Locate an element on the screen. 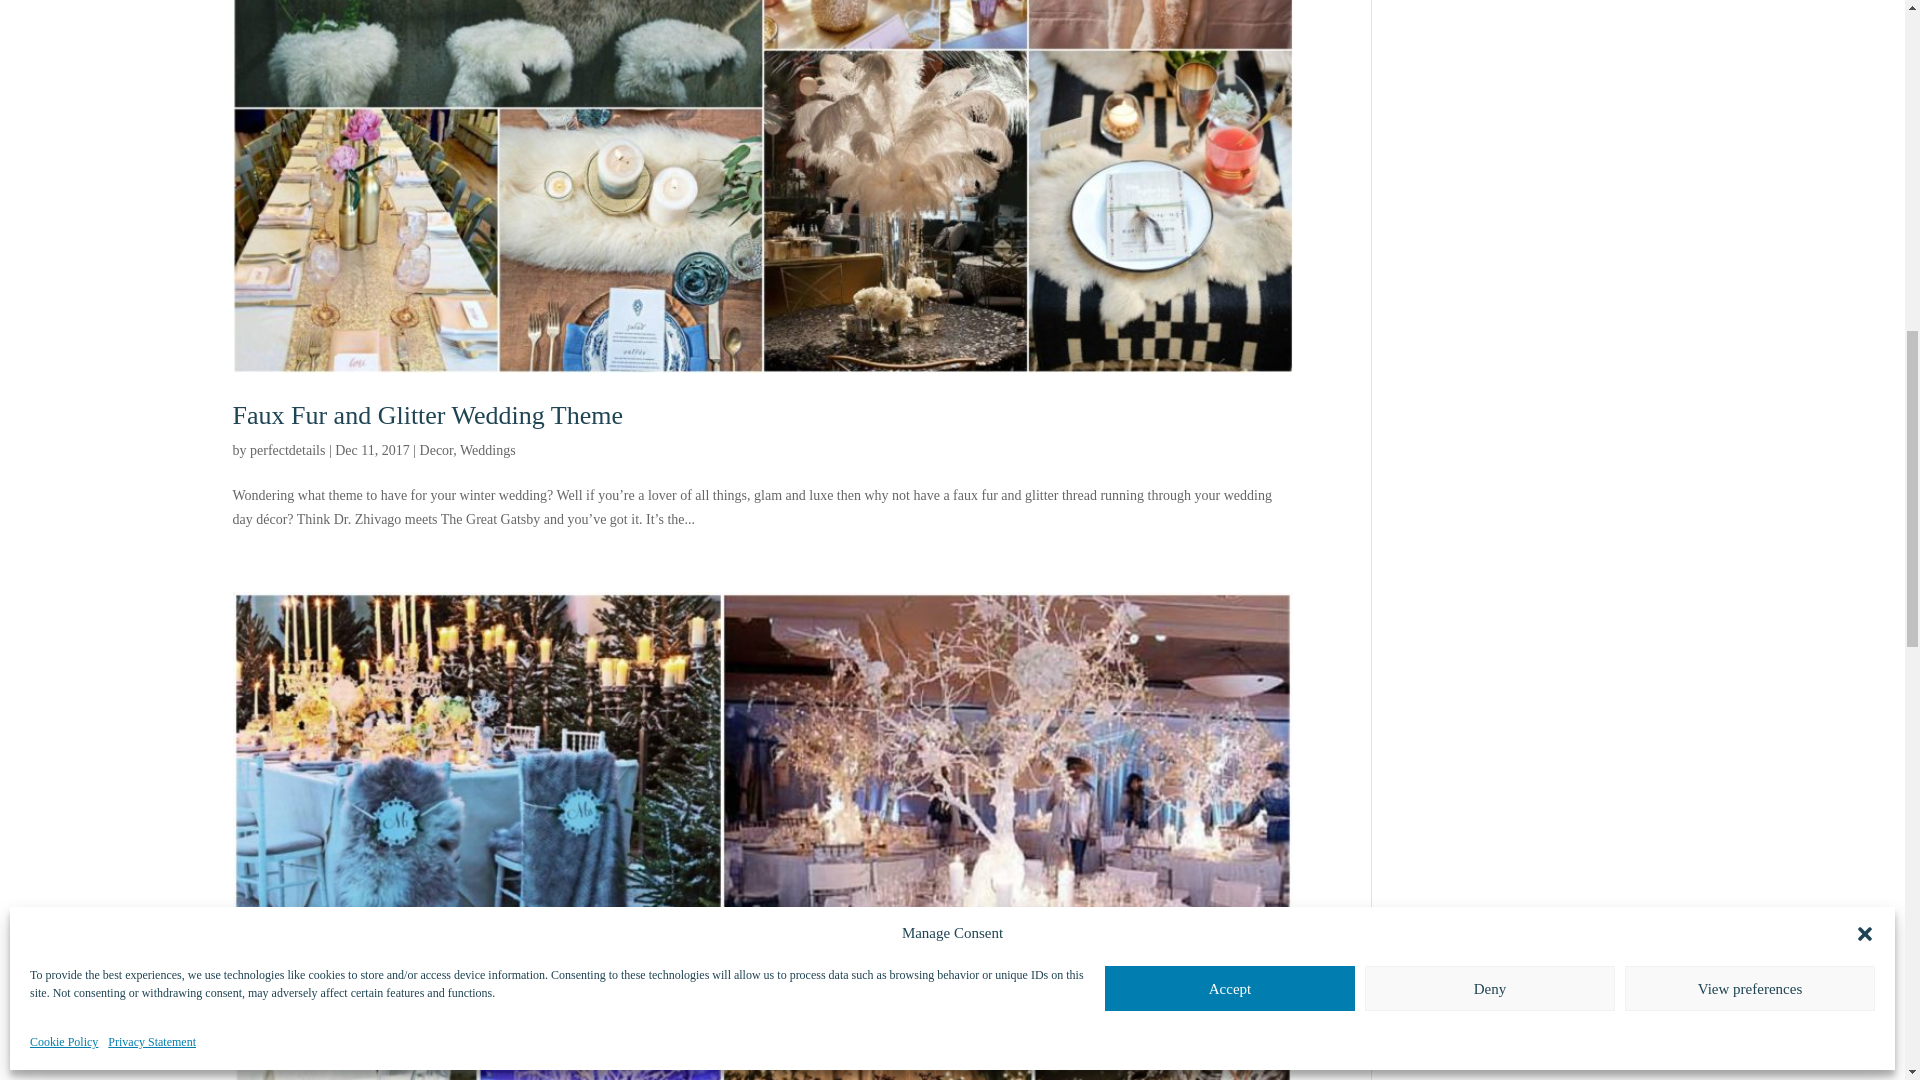 The height and width of the screenshot is (1080, 1920). Posts by perfectdetails is located at coordinates (286, 450).